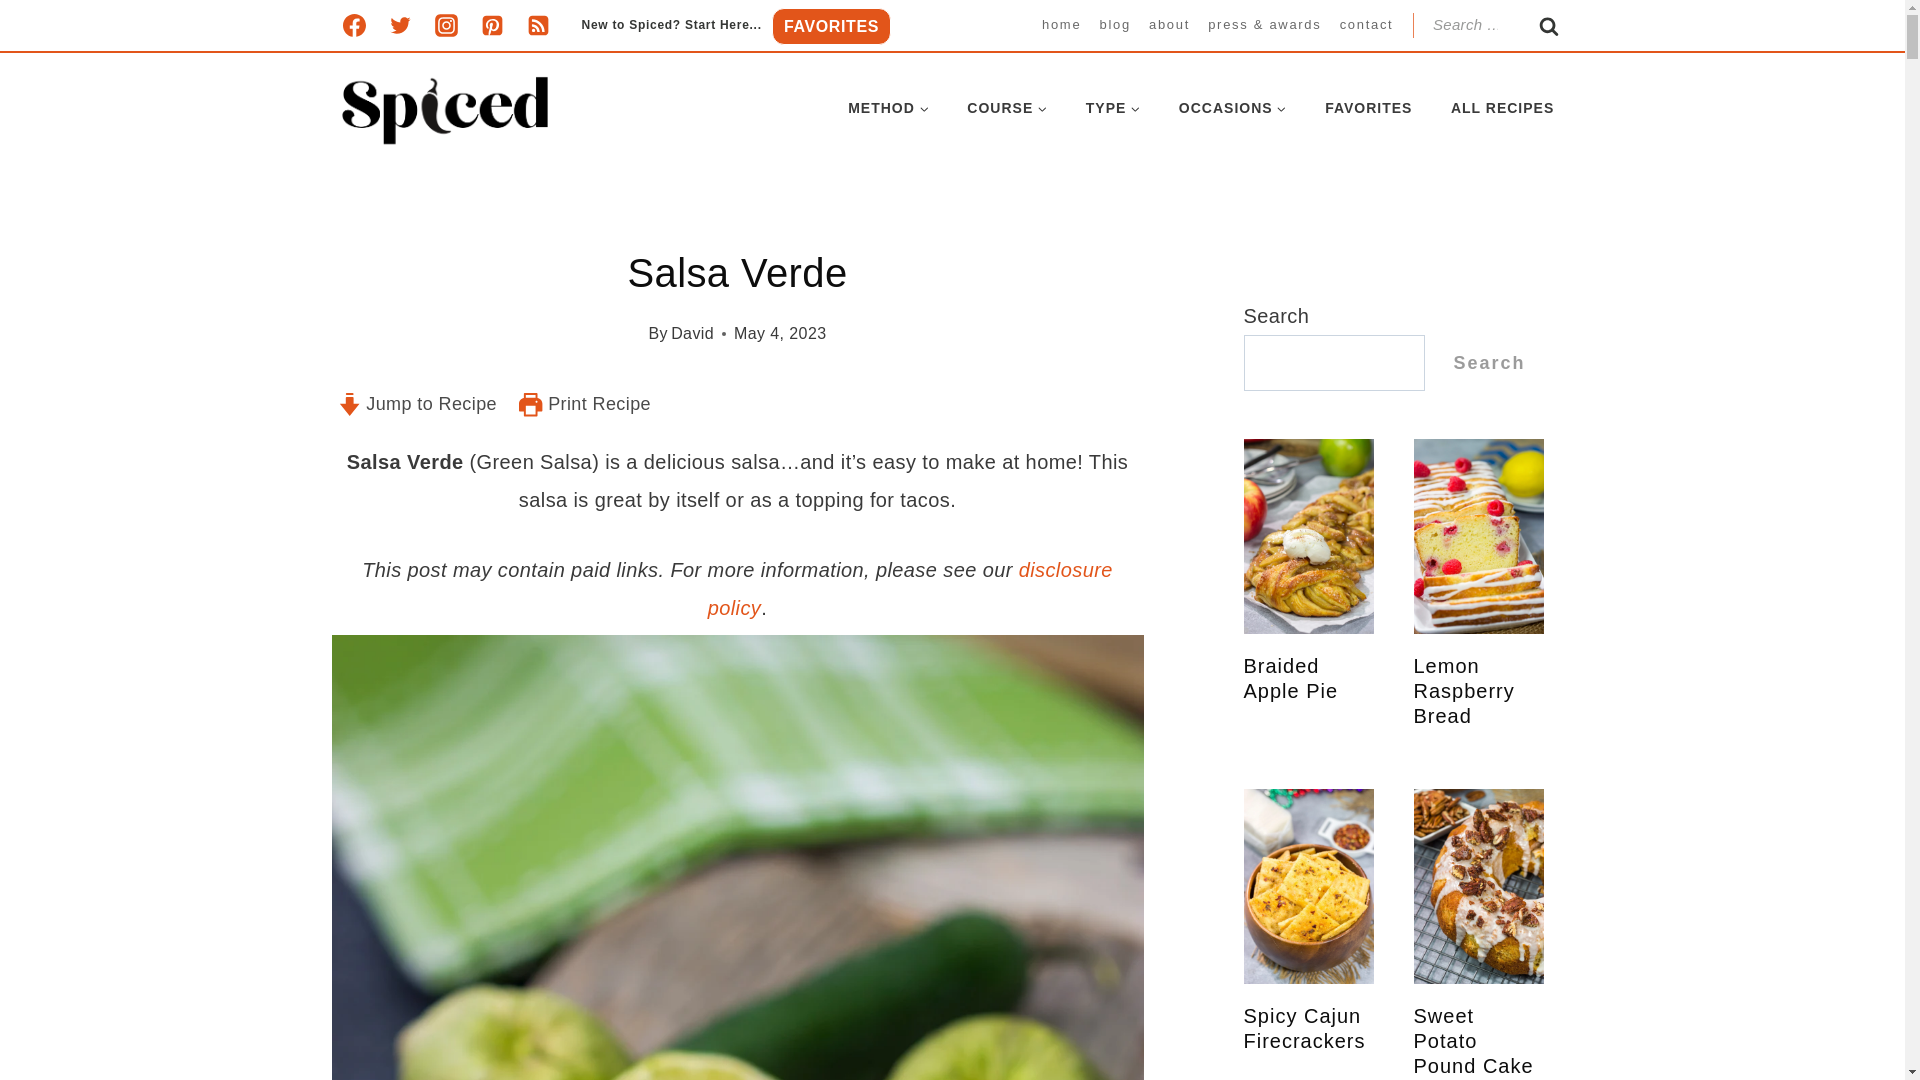  I want to click on Search, so click(1549, 32).